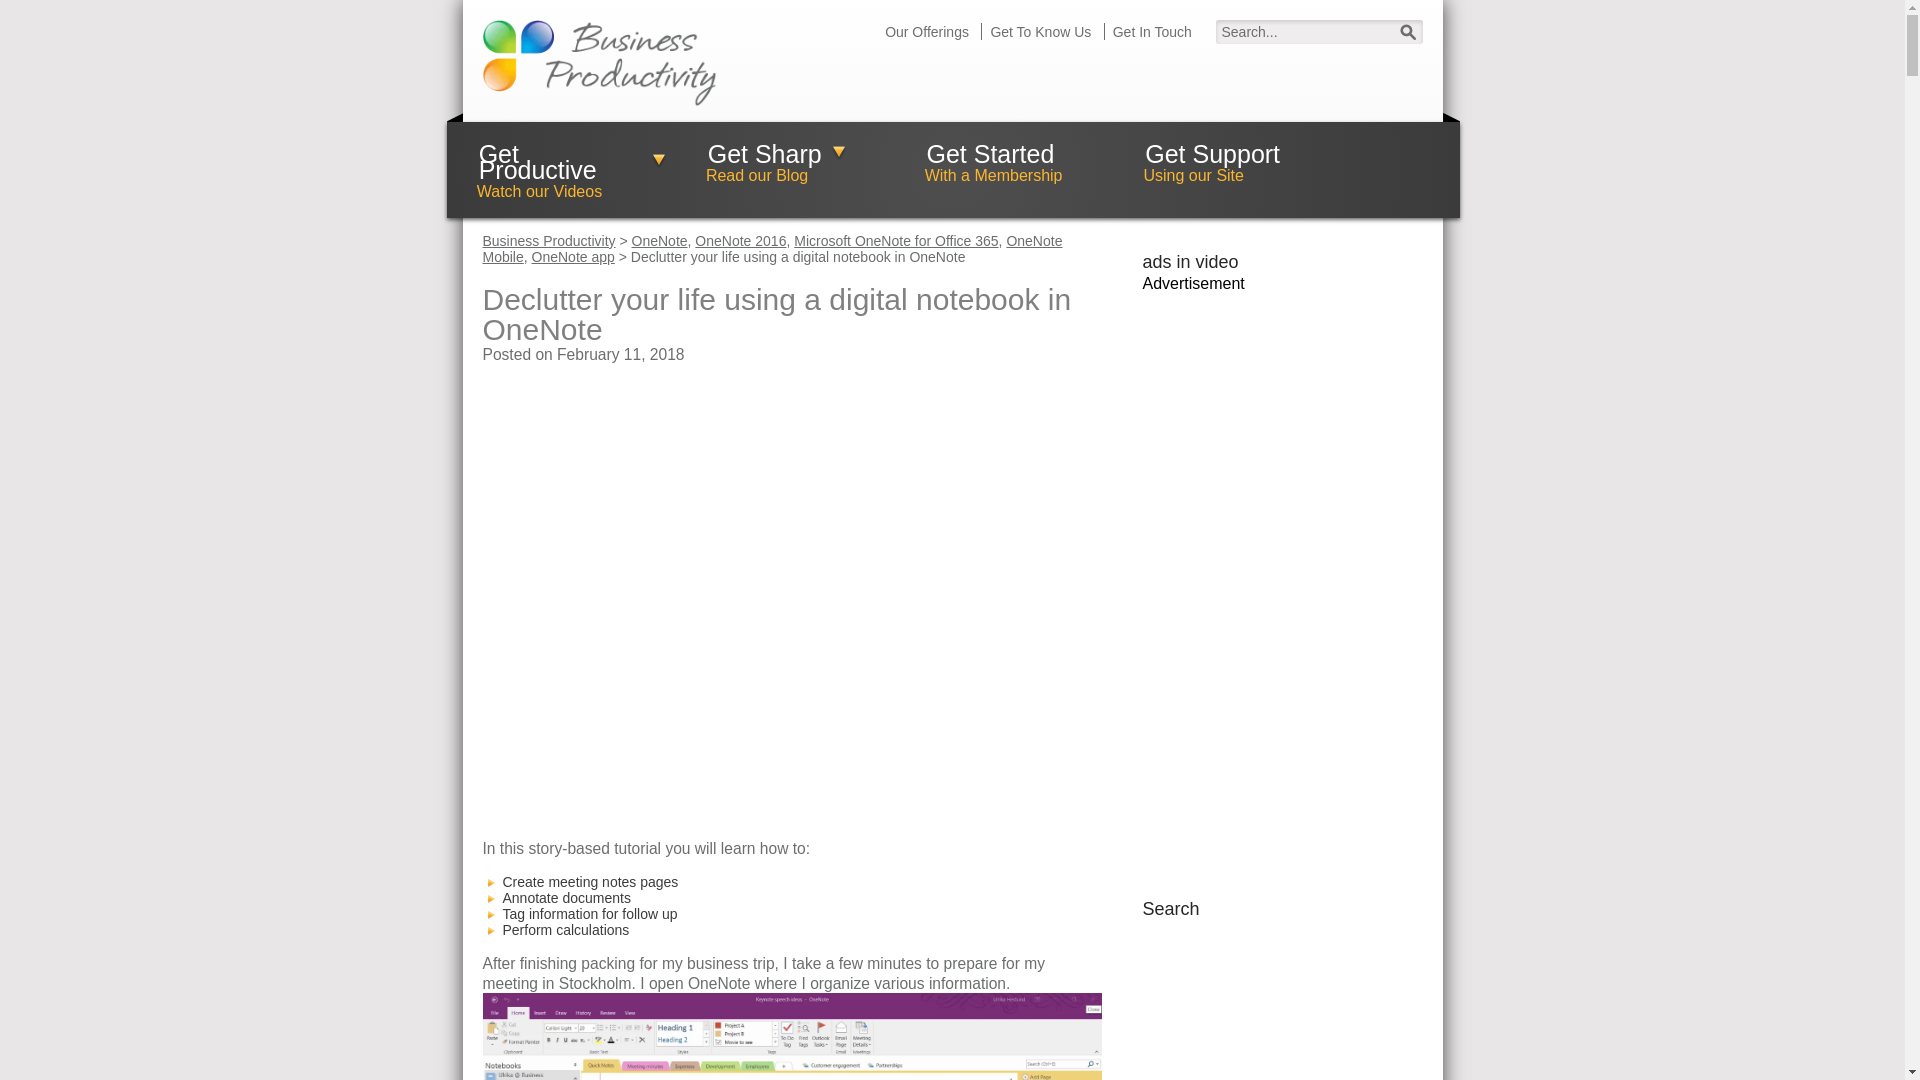 Image resolution: width=1920 pixels, height=1080 pixels. What do you see at coordinates (1152, 31) in the screenshot?
I see `Get In Touch` at bounding box center [1152, 31].